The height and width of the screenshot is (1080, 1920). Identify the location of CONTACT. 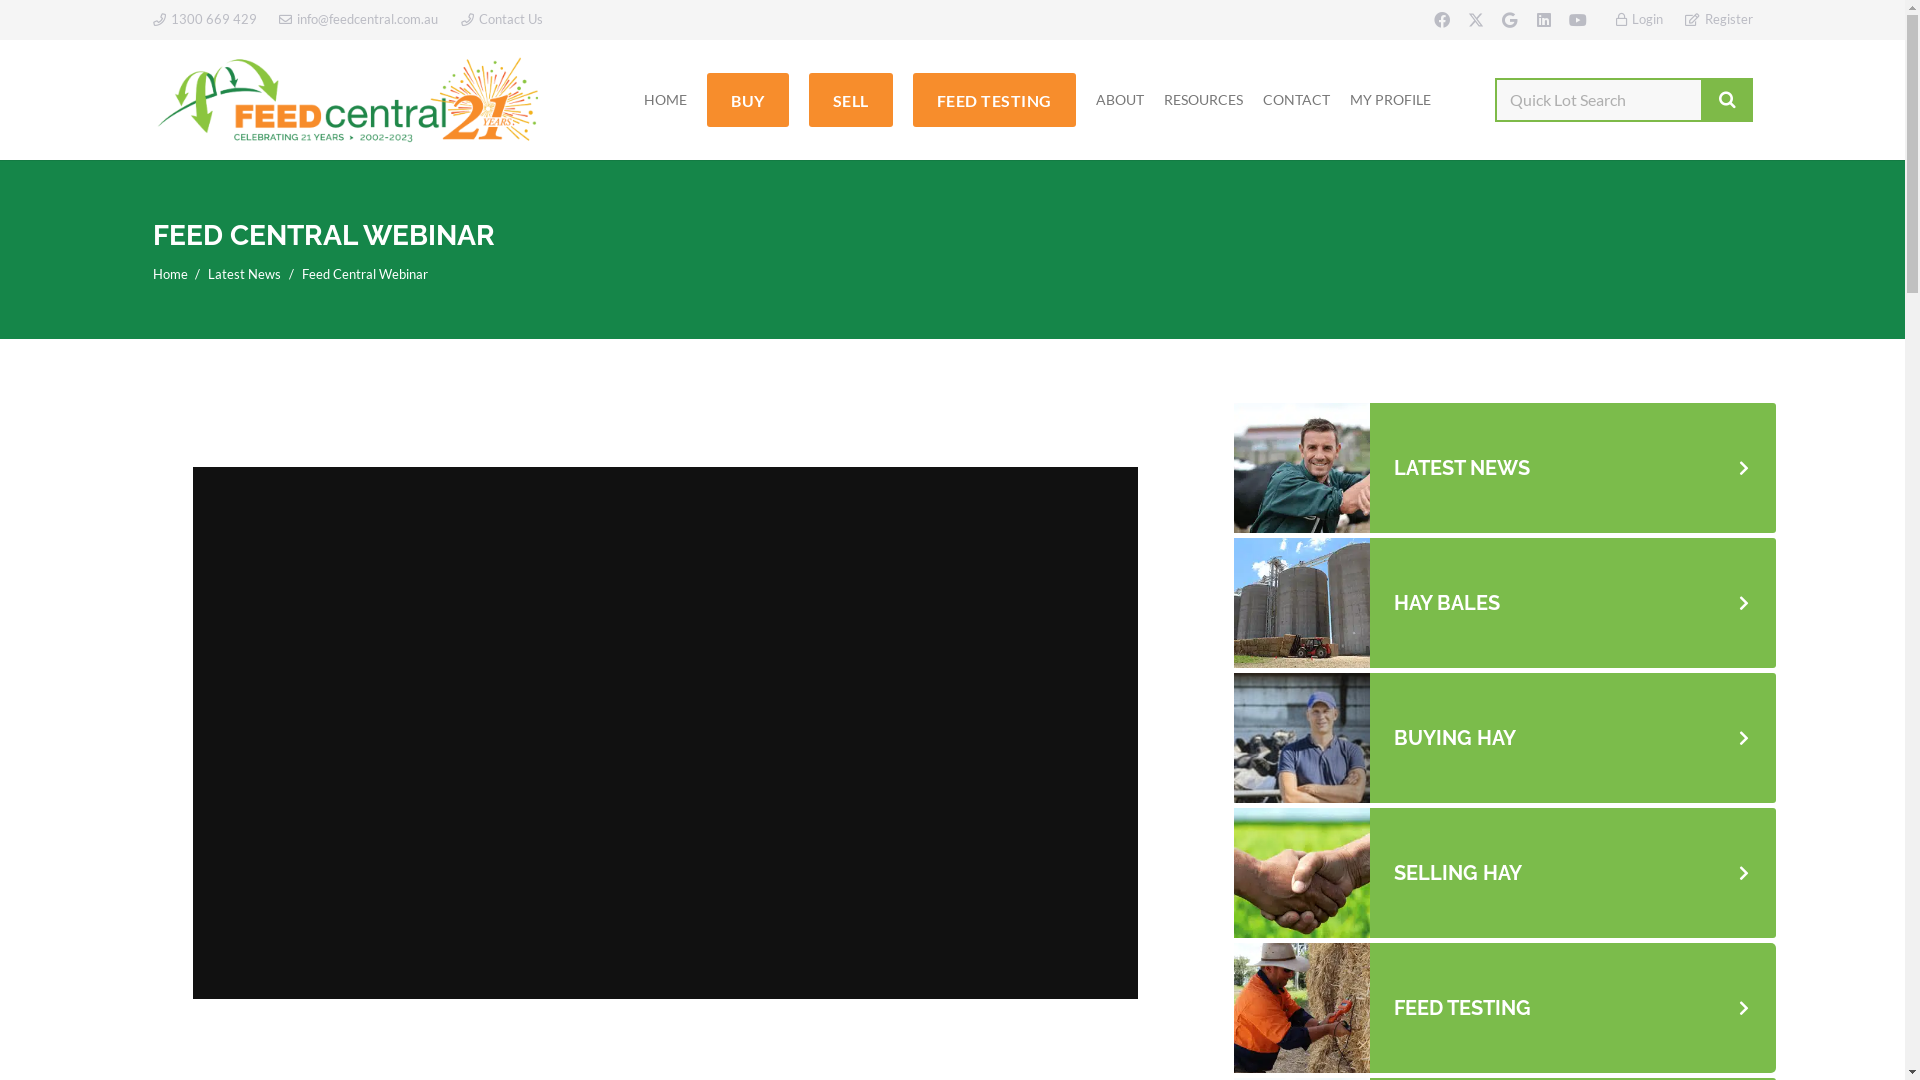
(1296, 100).